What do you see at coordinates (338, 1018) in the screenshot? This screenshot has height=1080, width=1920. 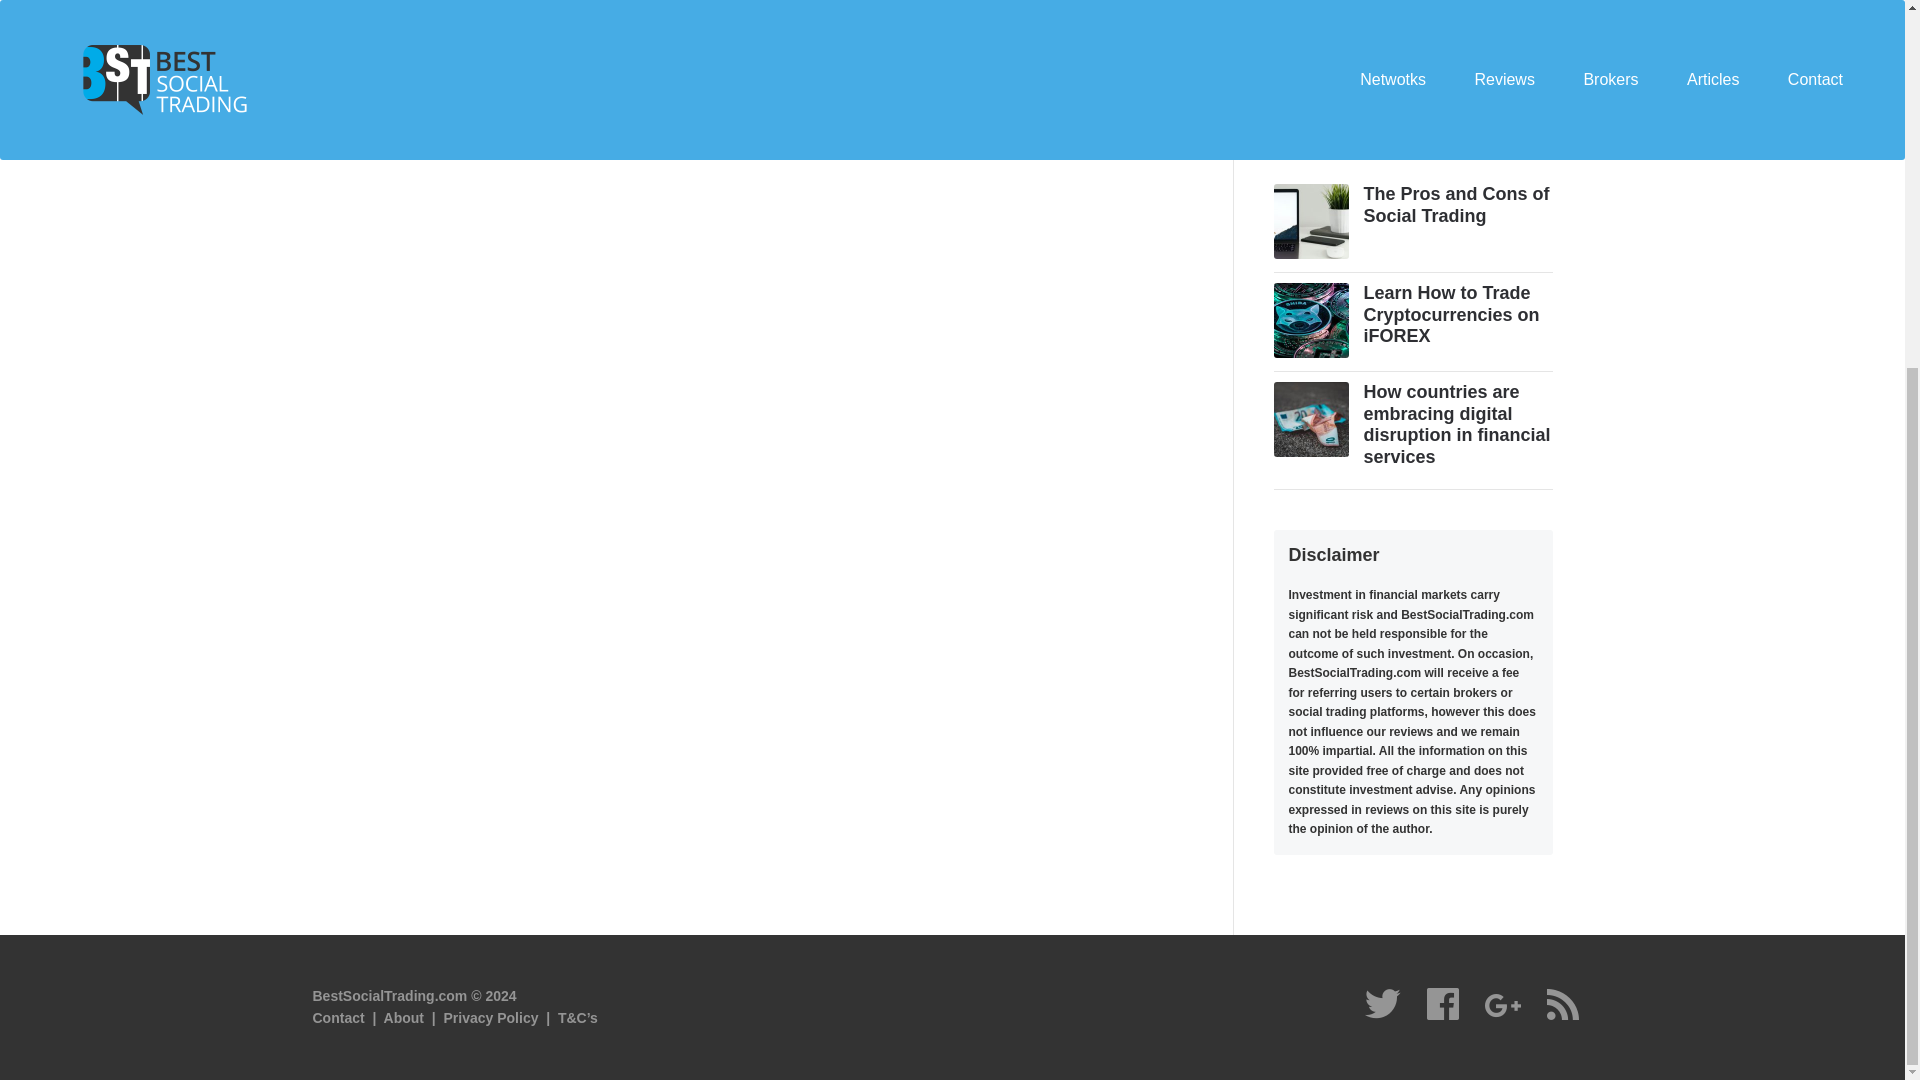 I see `Contact` at bounding box center [338, 1018].